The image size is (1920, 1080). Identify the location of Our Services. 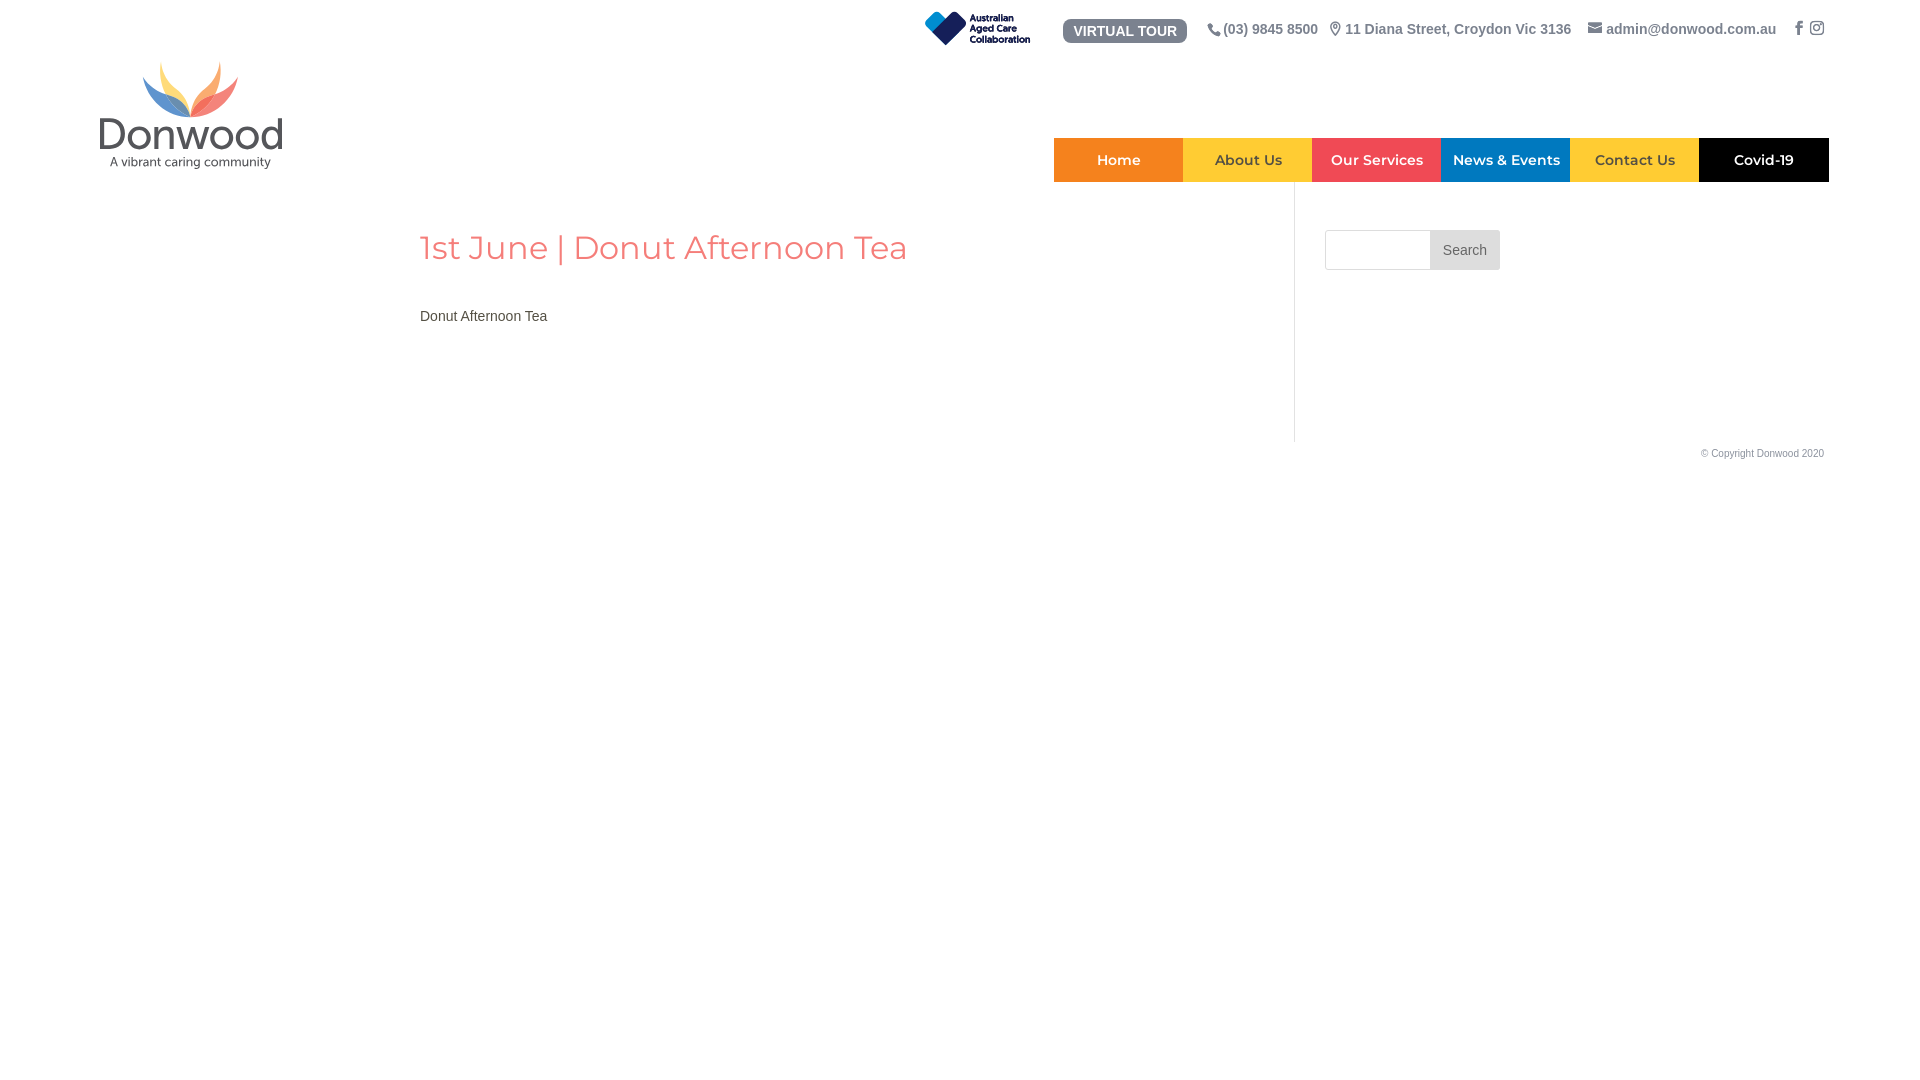
(1377, 160).